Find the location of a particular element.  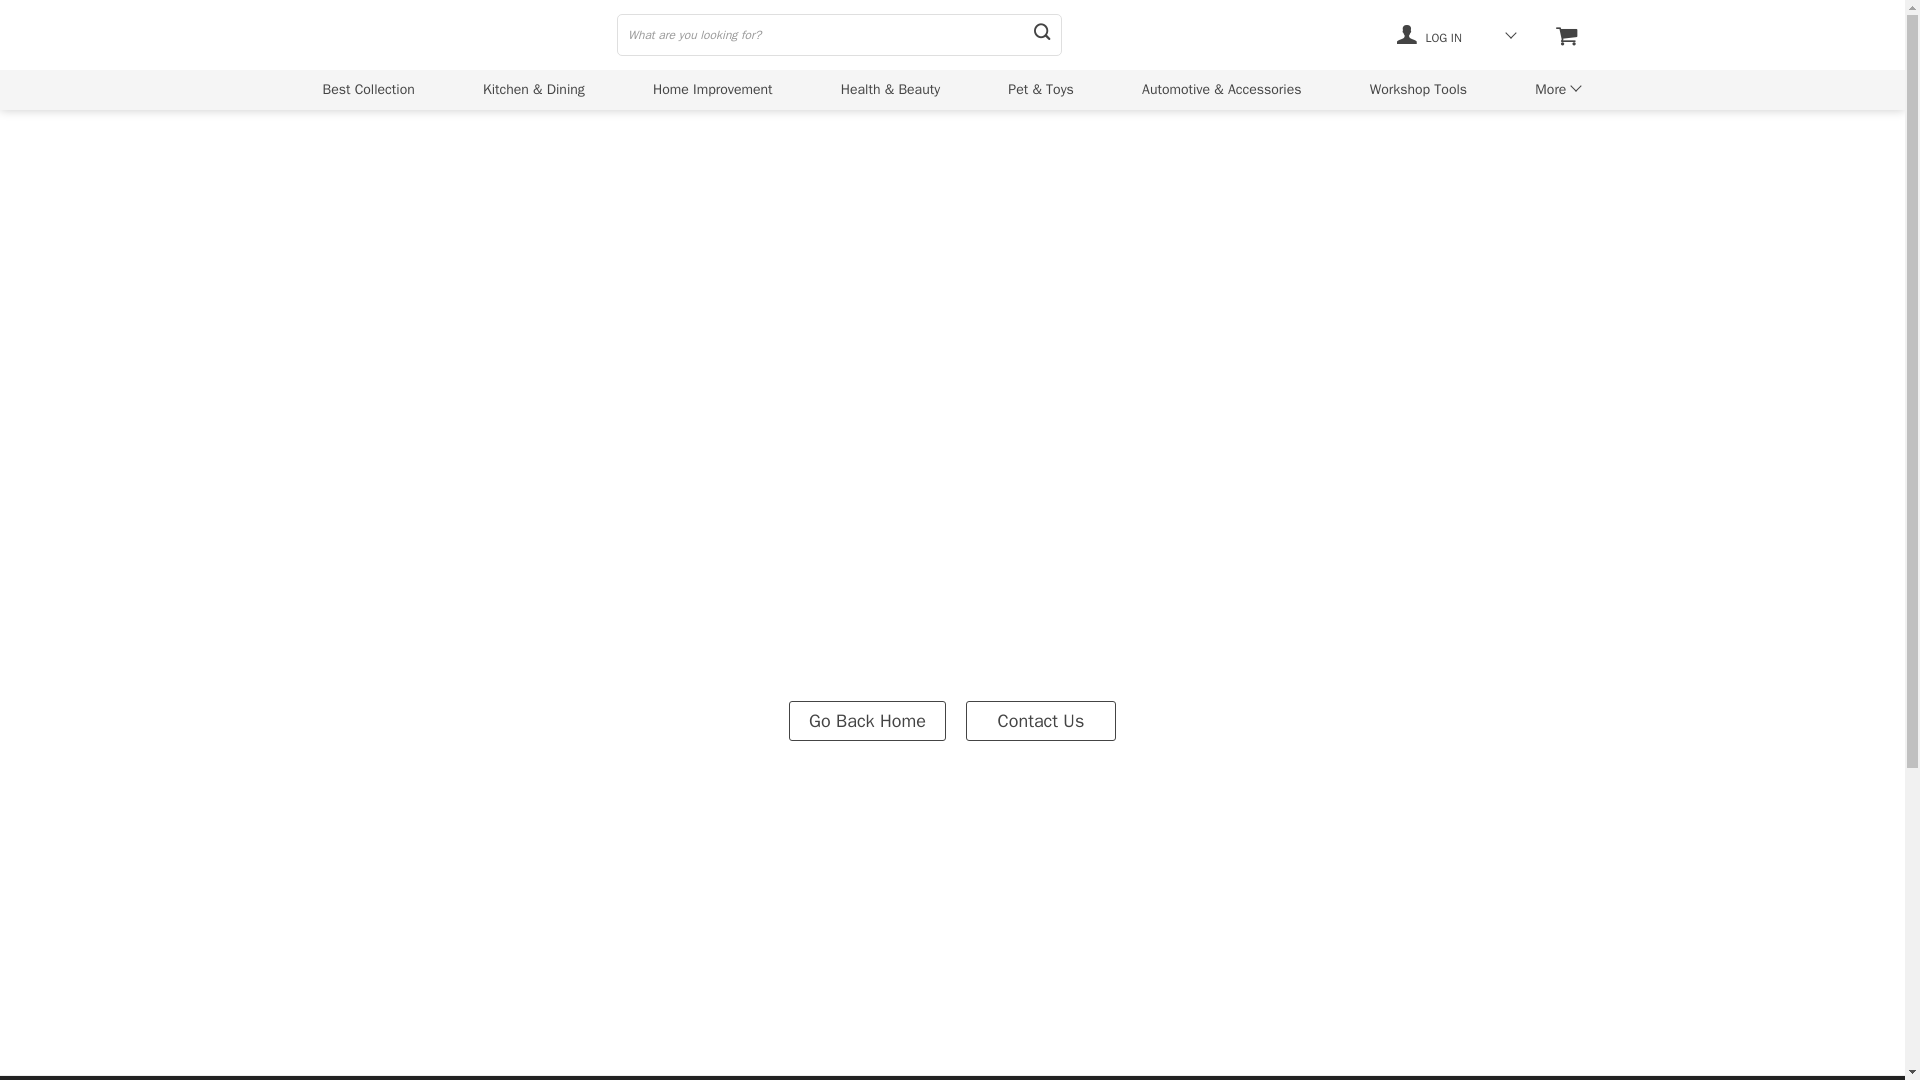

Workshop Tools is located at coordinates (1418, 89).